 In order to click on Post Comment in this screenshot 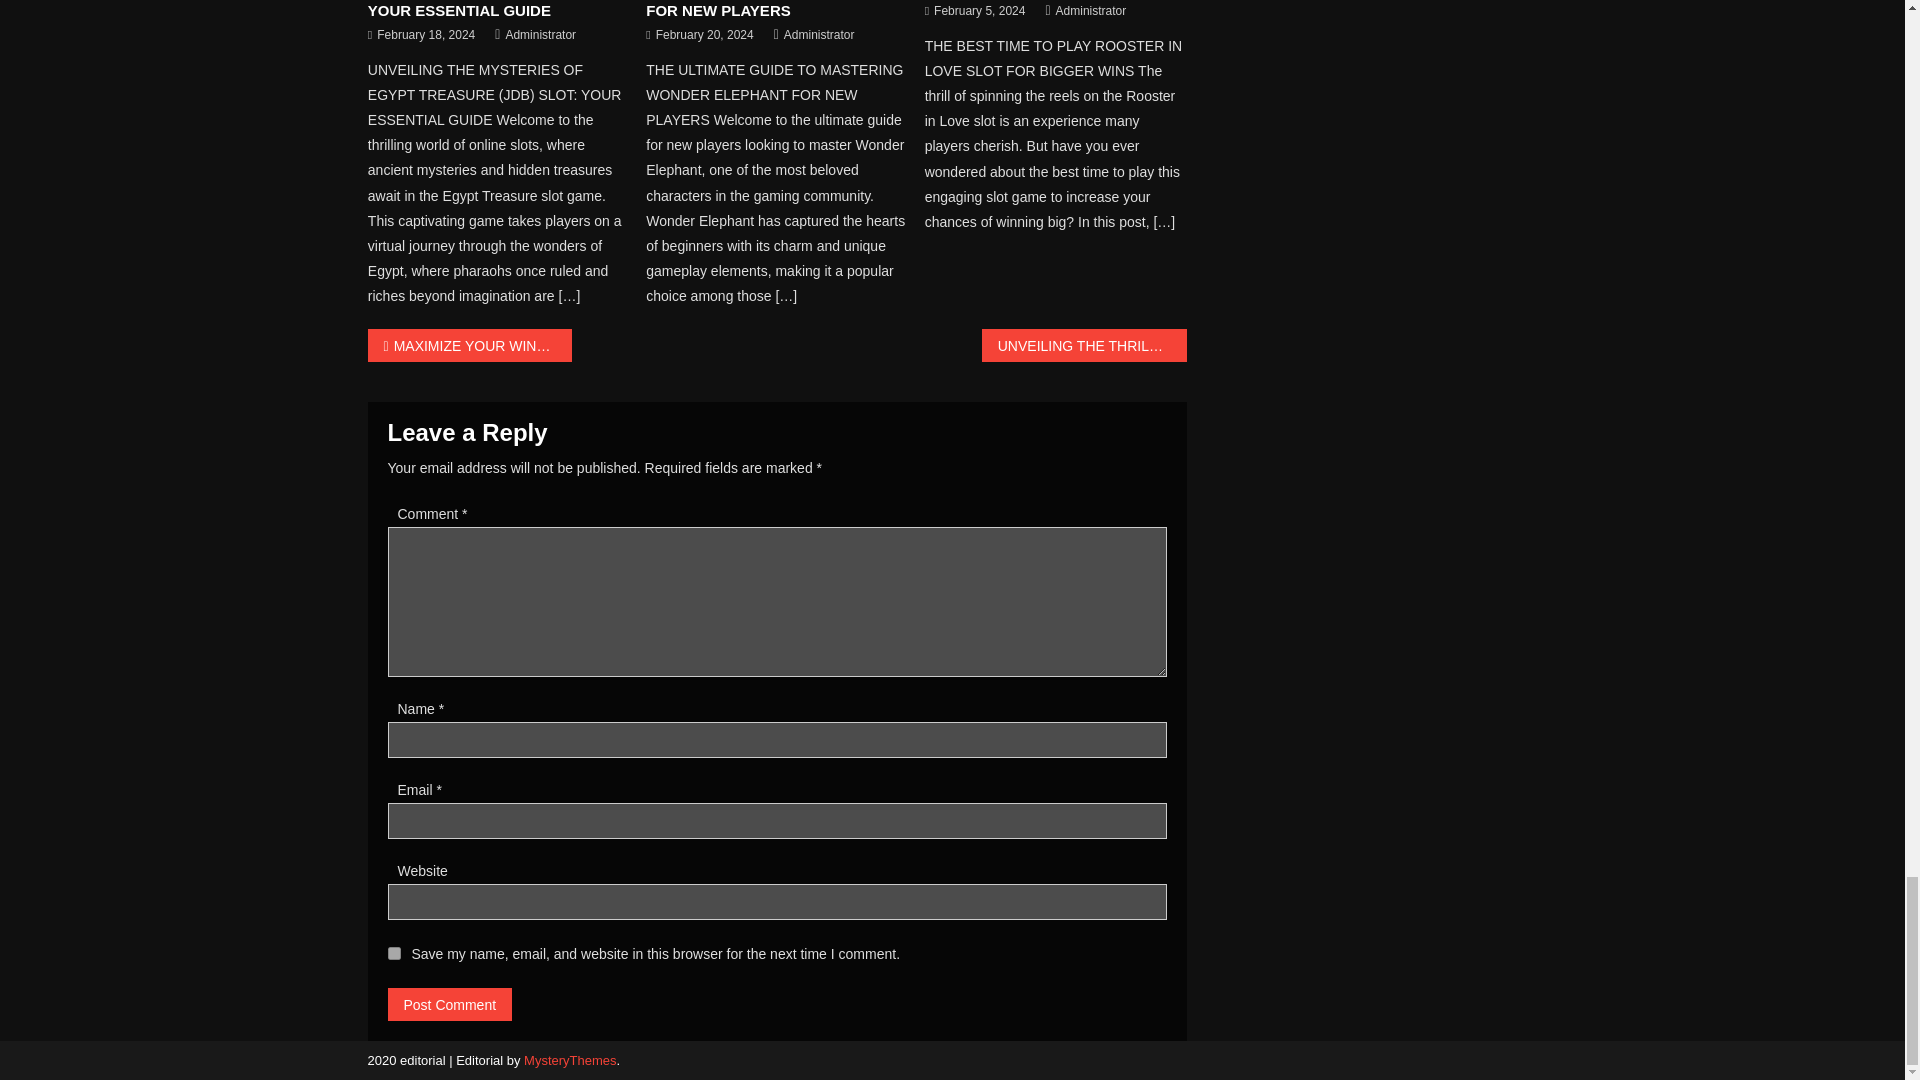, I will do `click(450, 1004)`.